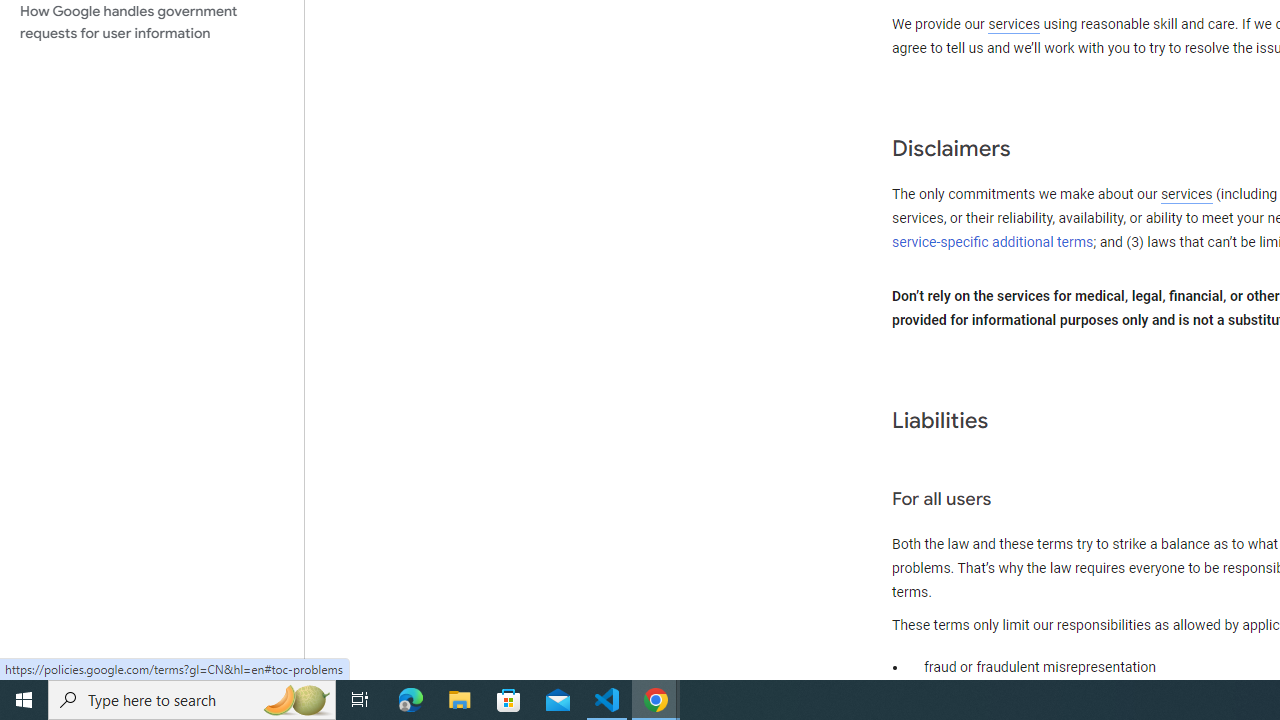 Image resolution: width=1280 pixels, height=720 pixels. I want to click on services, so click(1186, 195).